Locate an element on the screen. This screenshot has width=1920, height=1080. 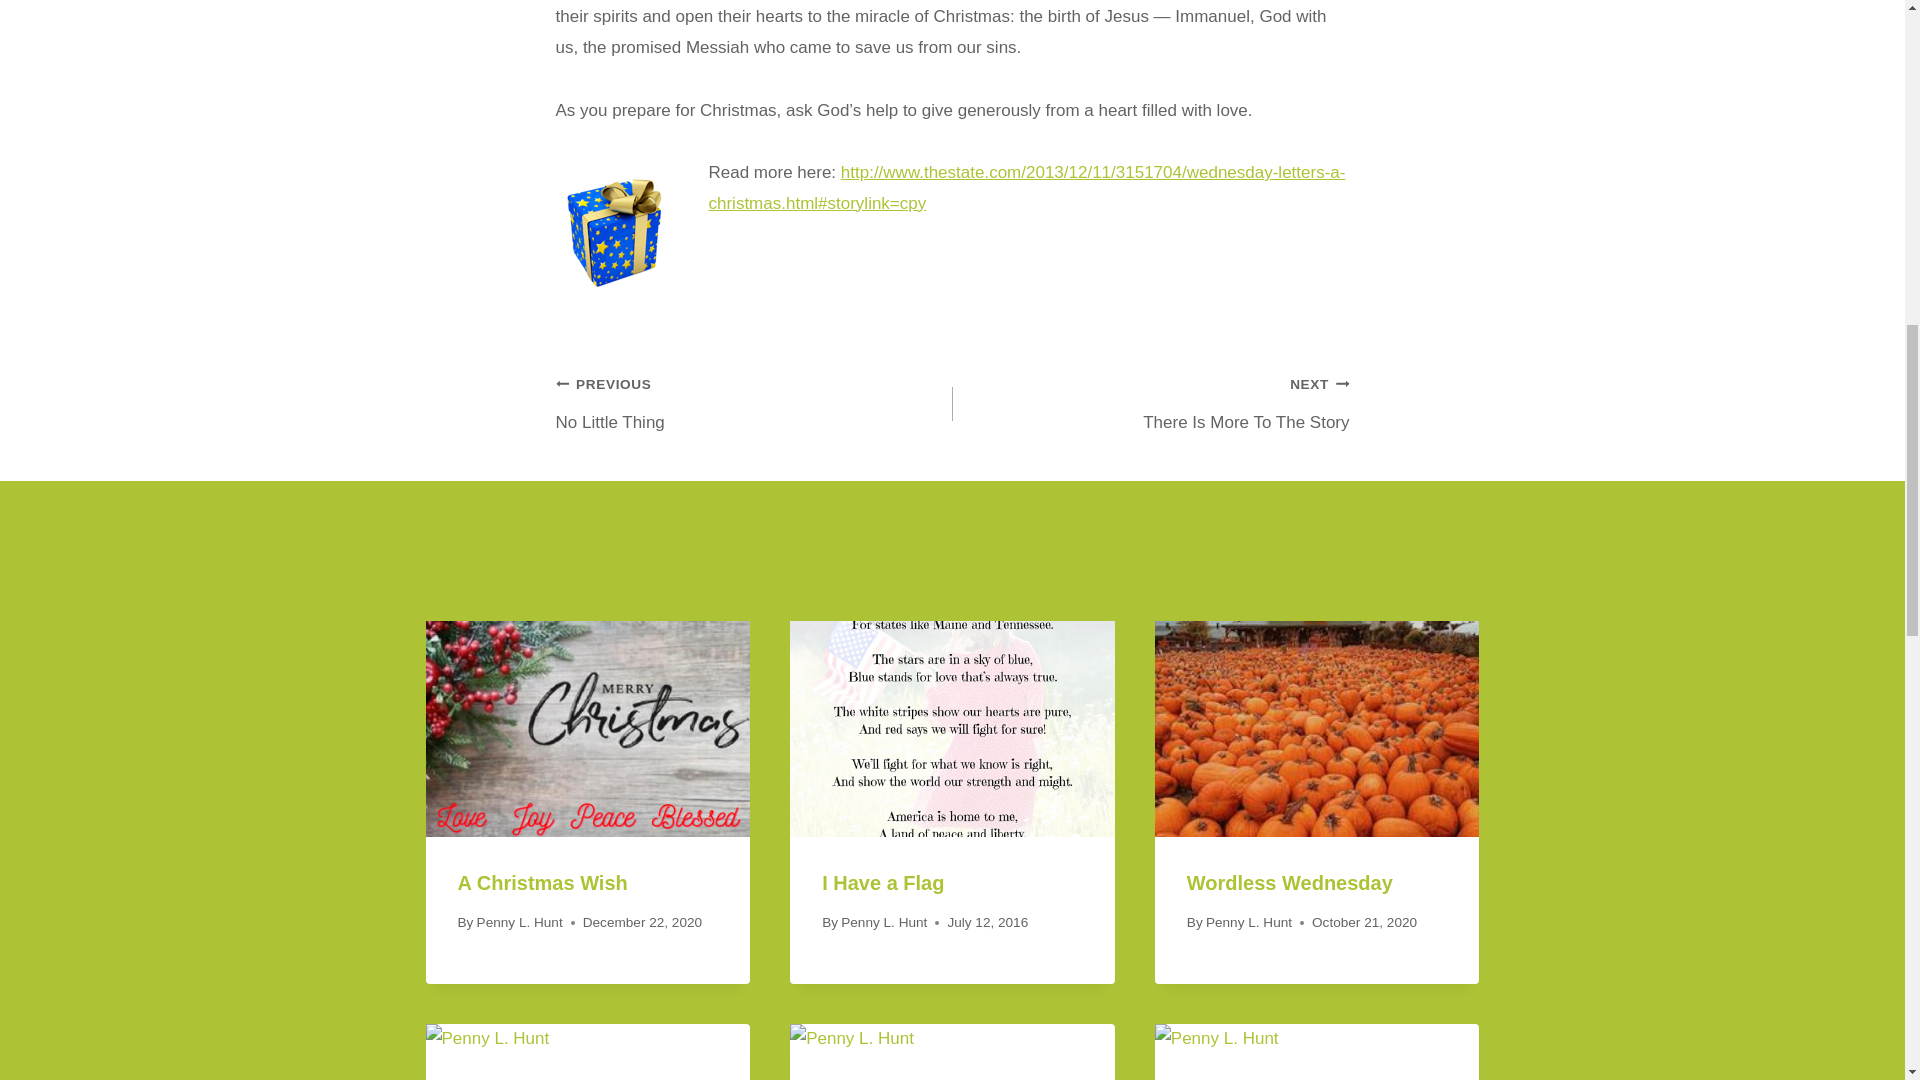
A Christmas Wish is located at coordinates (754, 404).